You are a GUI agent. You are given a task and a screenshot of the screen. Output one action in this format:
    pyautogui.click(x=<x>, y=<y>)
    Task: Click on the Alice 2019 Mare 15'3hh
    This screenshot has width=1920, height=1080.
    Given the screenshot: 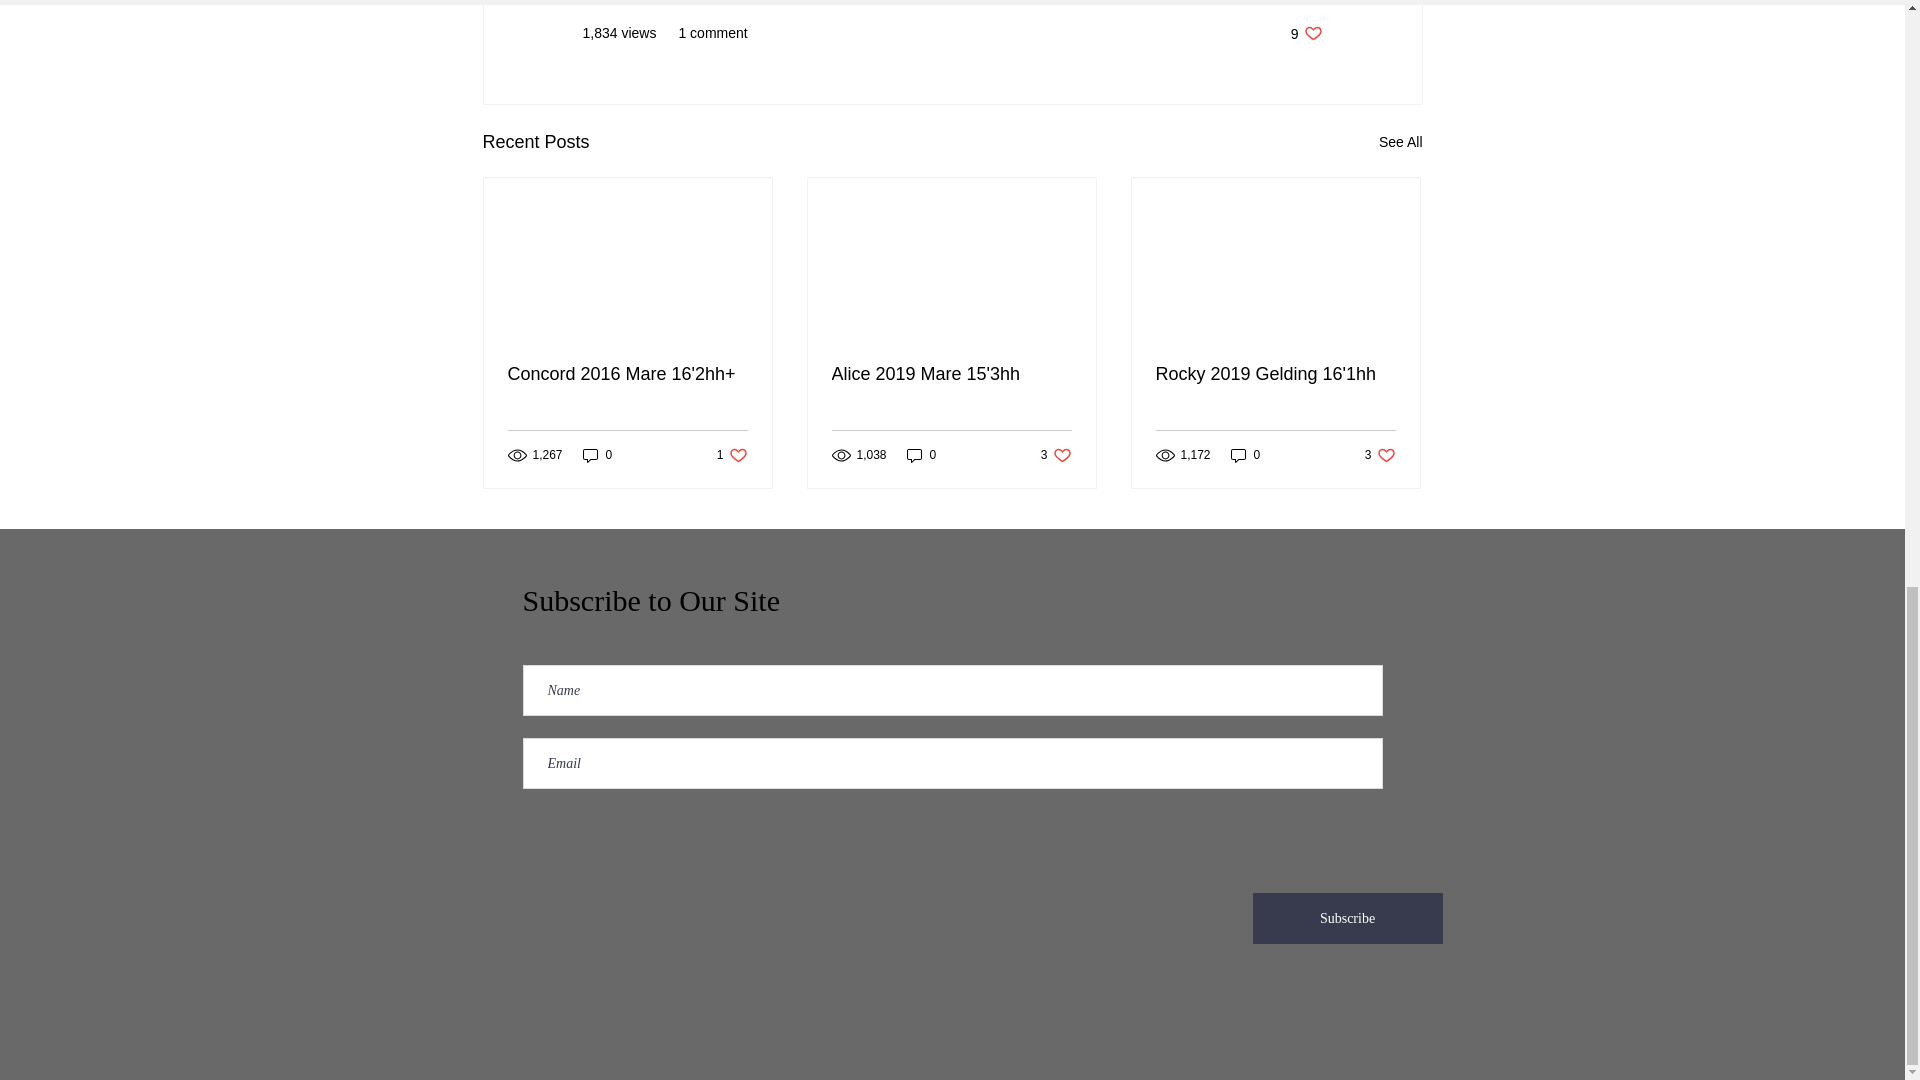 What is the action you would take?
    pyautogui.click(x=951, y=374)
    